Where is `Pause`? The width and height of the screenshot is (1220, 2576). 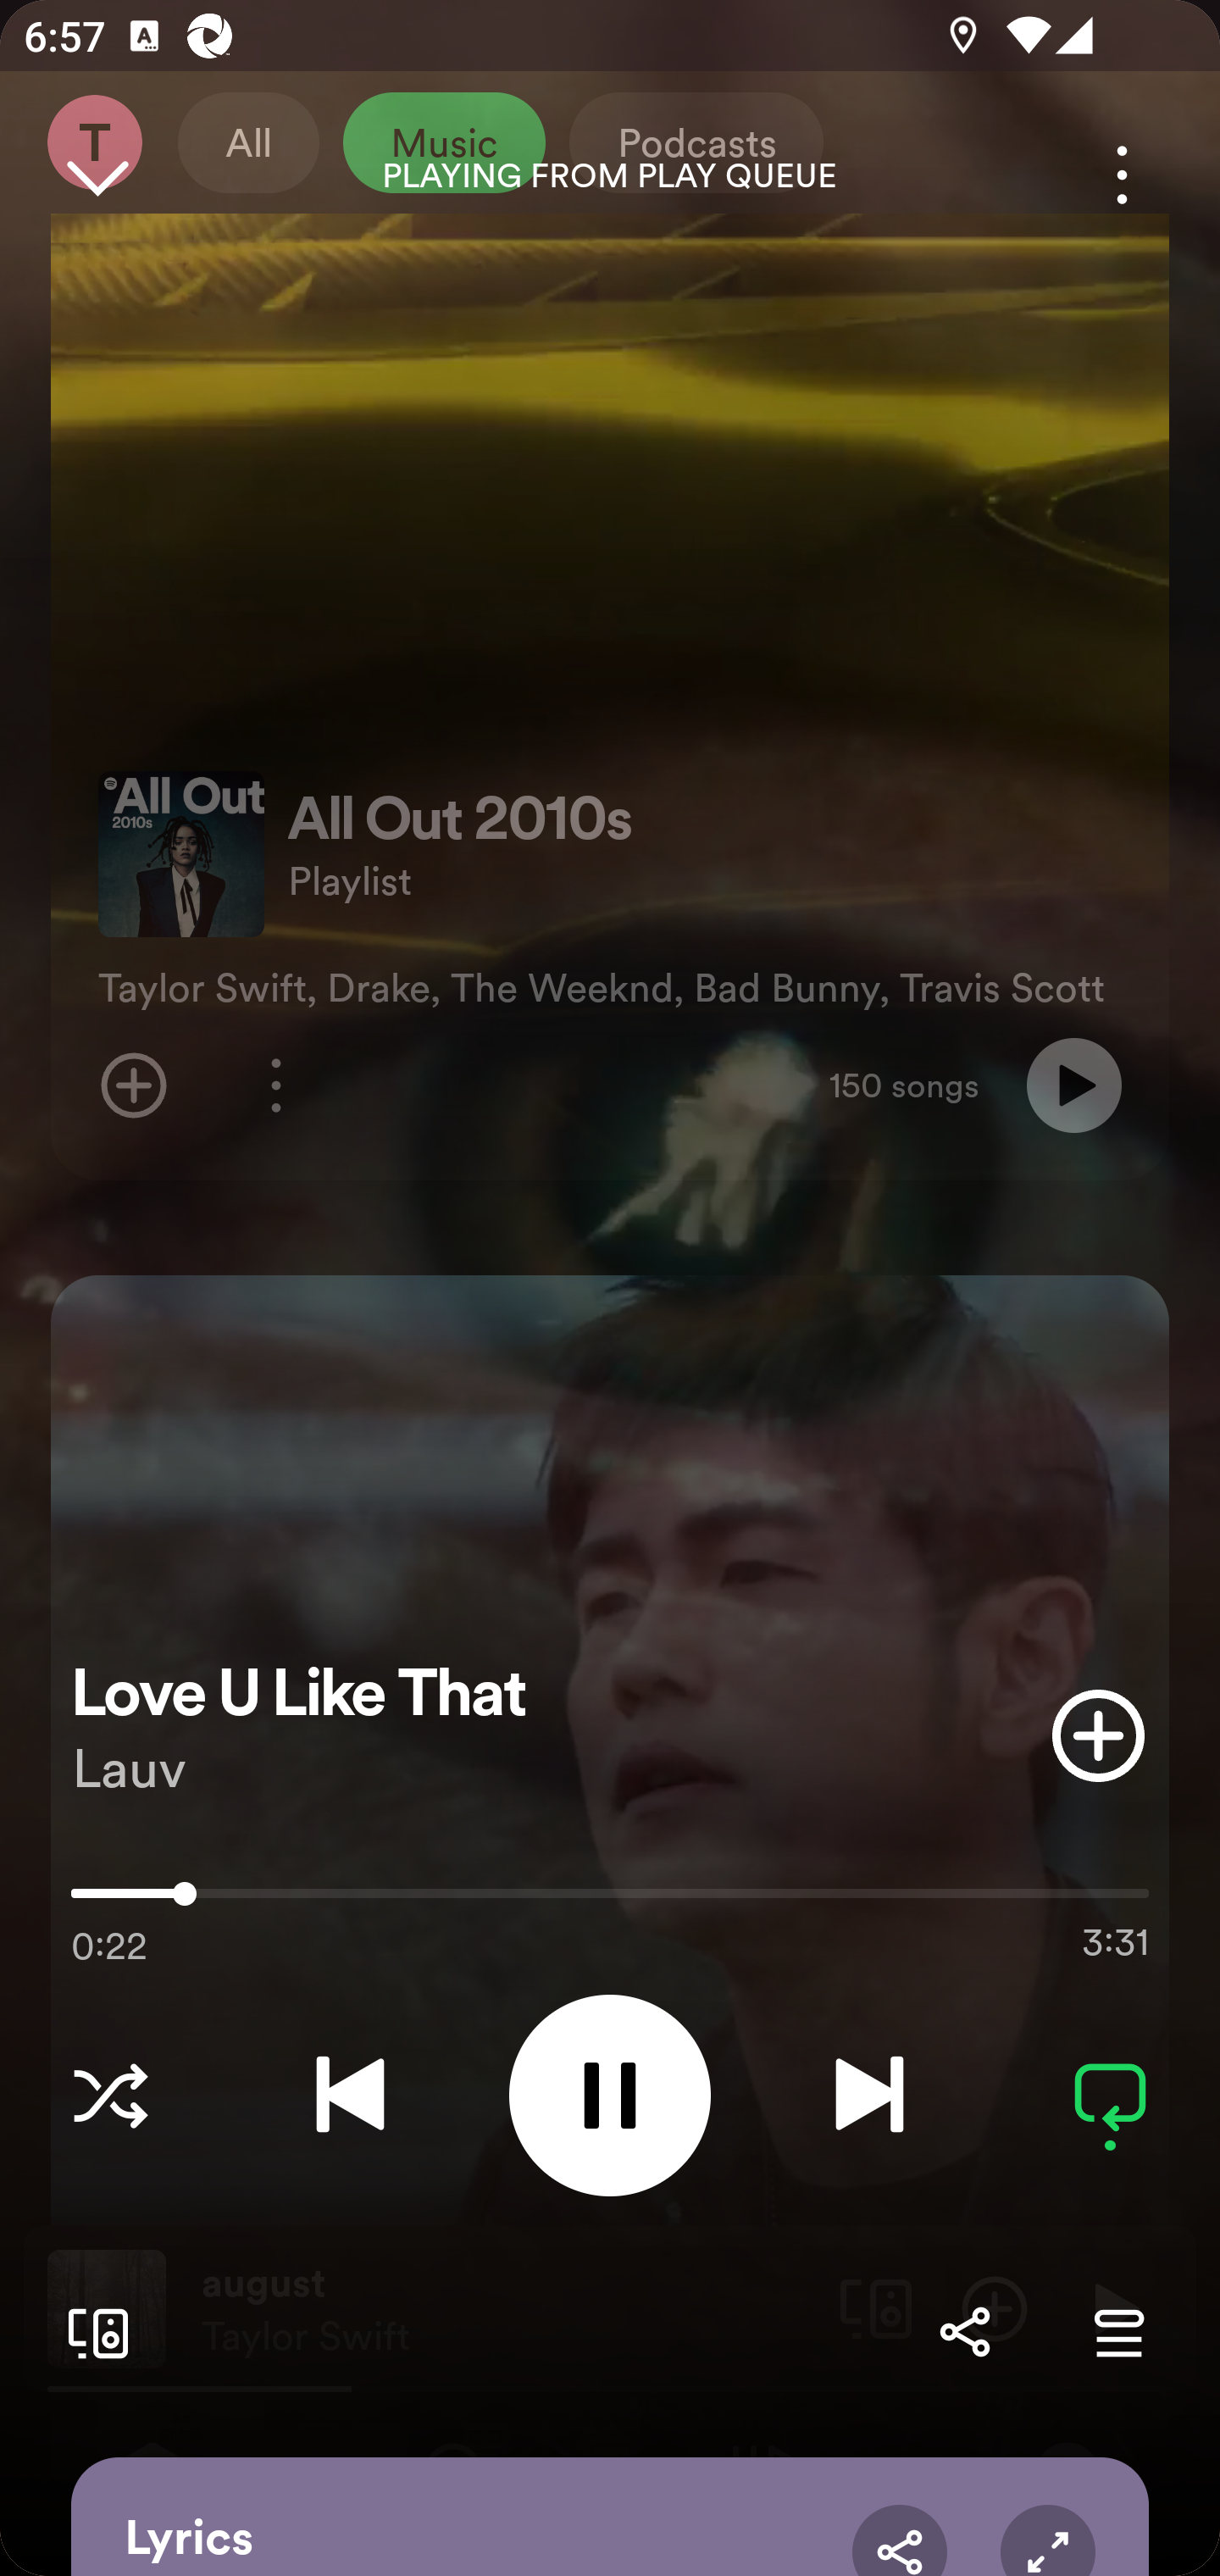 Pause is located at coordinates (610, 2095).